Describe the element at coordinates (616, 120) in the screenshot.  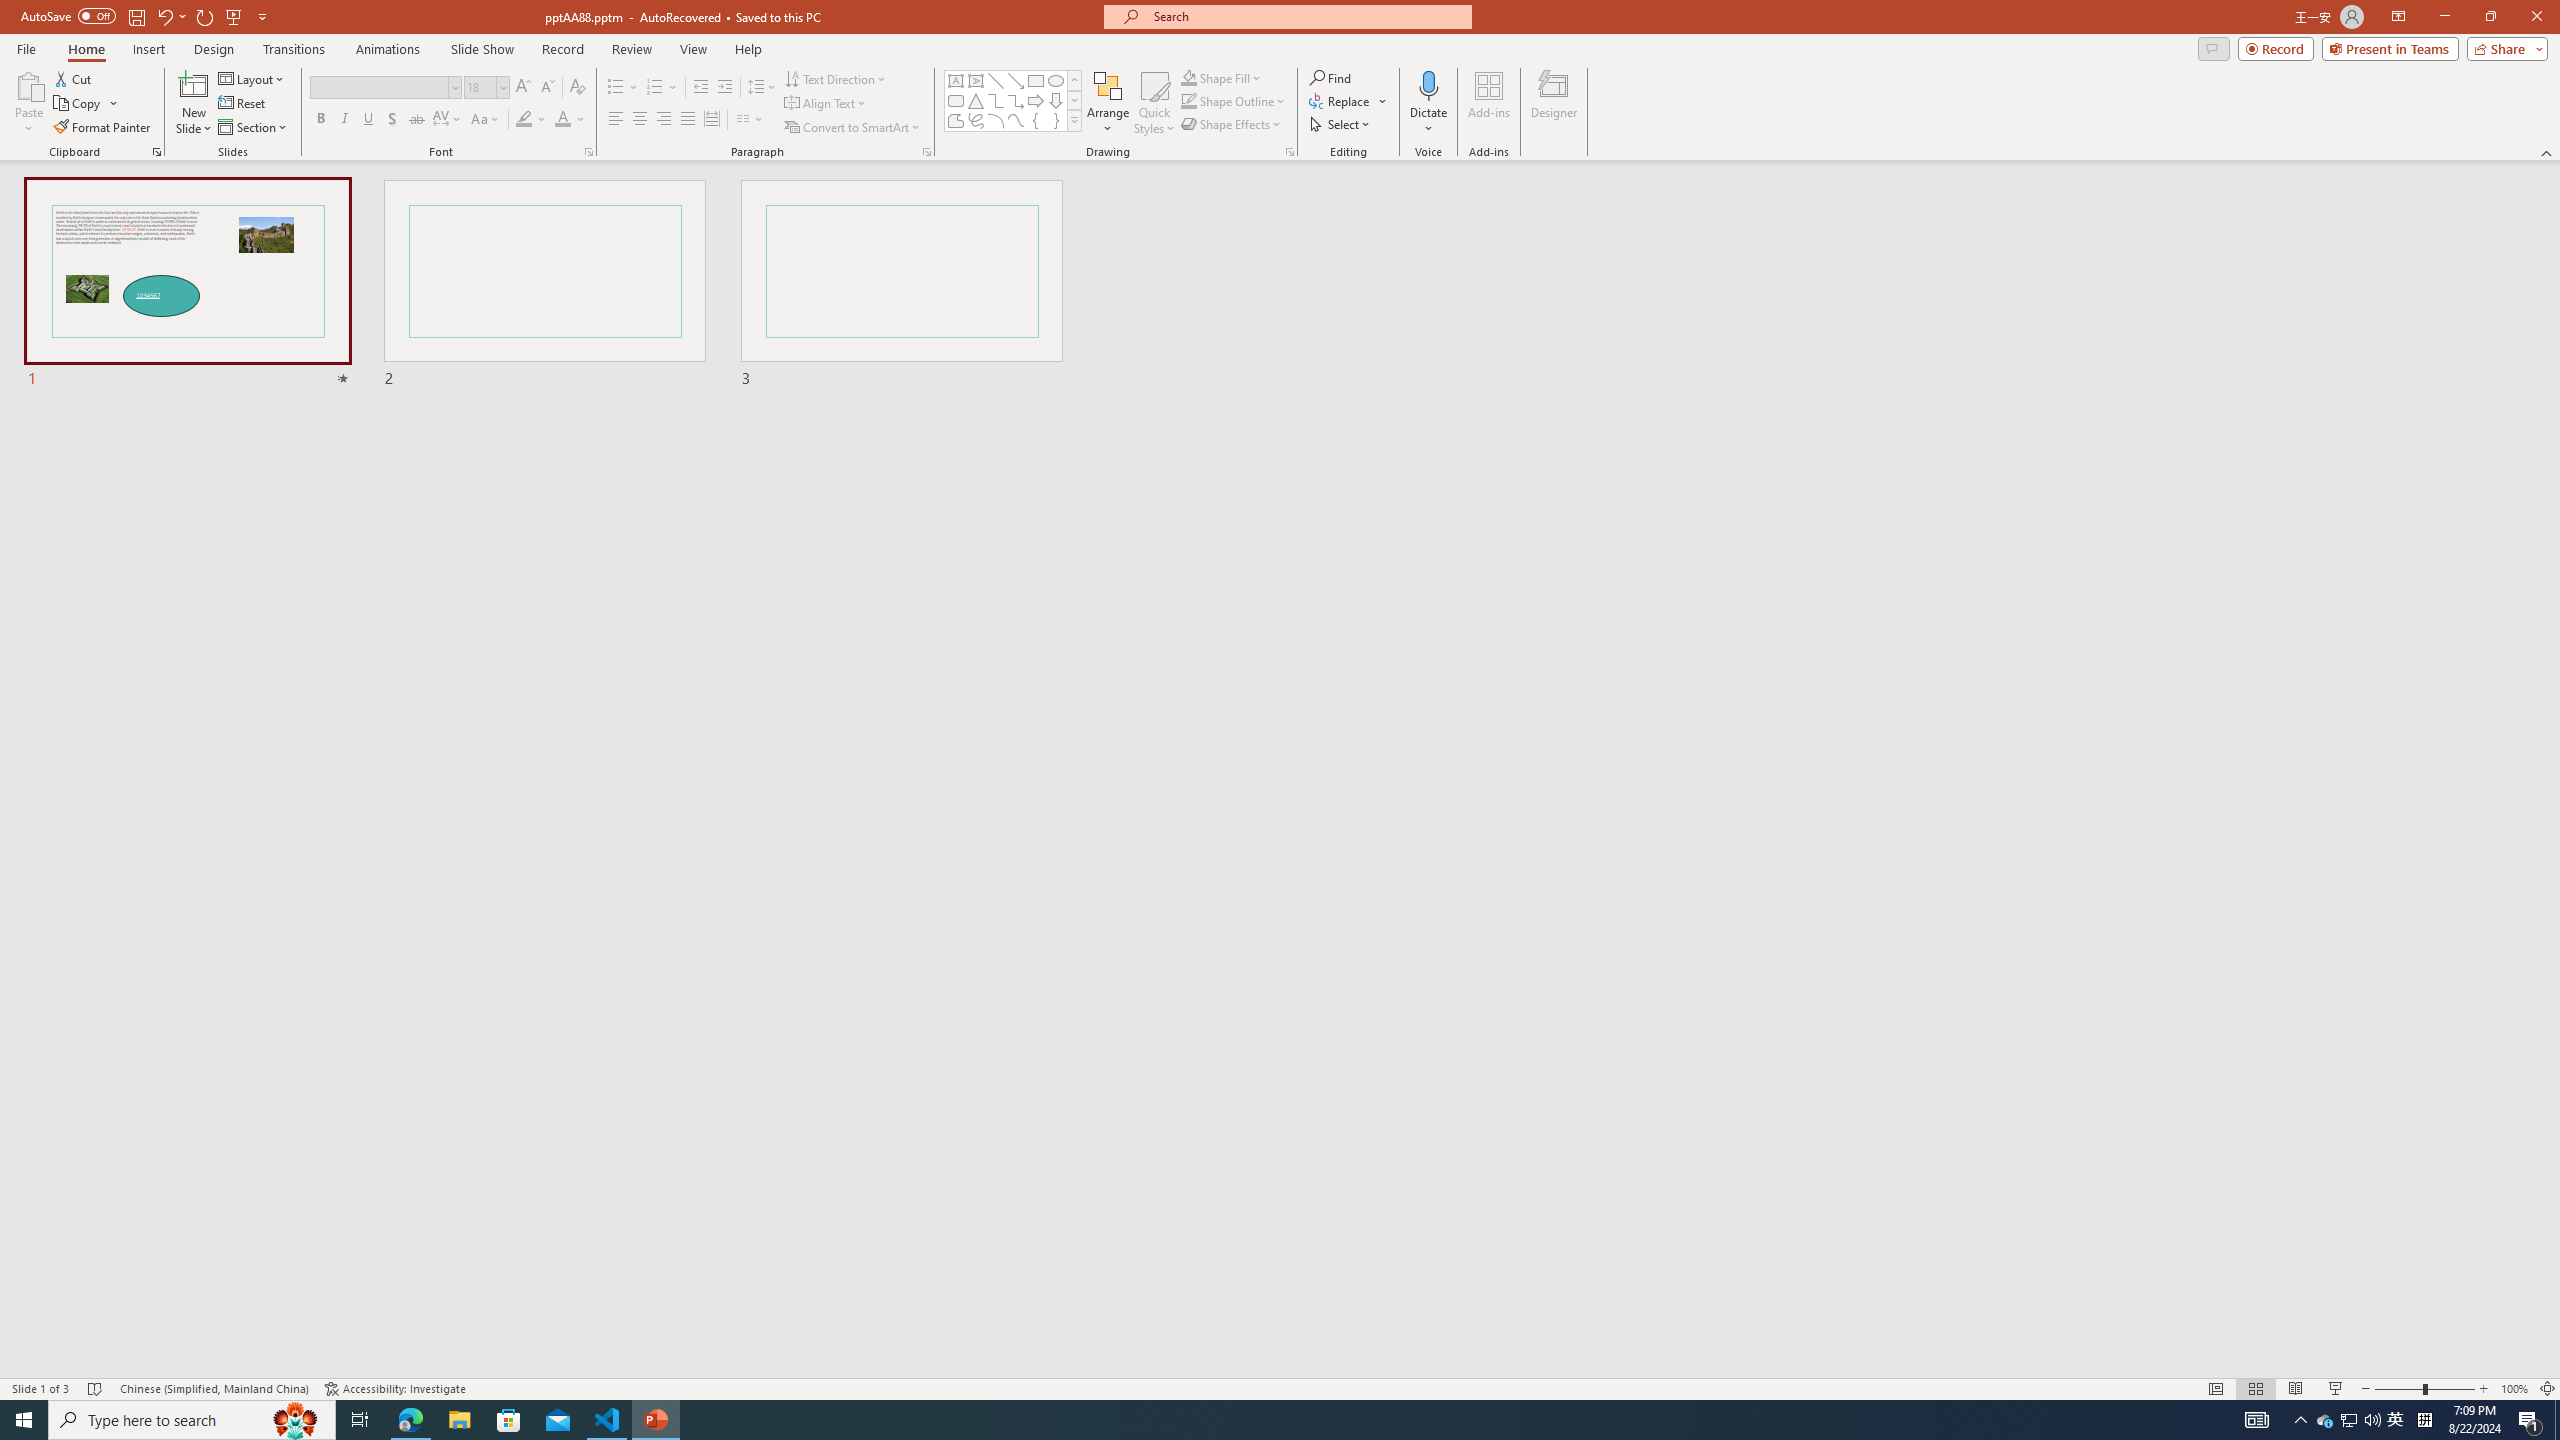
I see `Align Left` at that location.